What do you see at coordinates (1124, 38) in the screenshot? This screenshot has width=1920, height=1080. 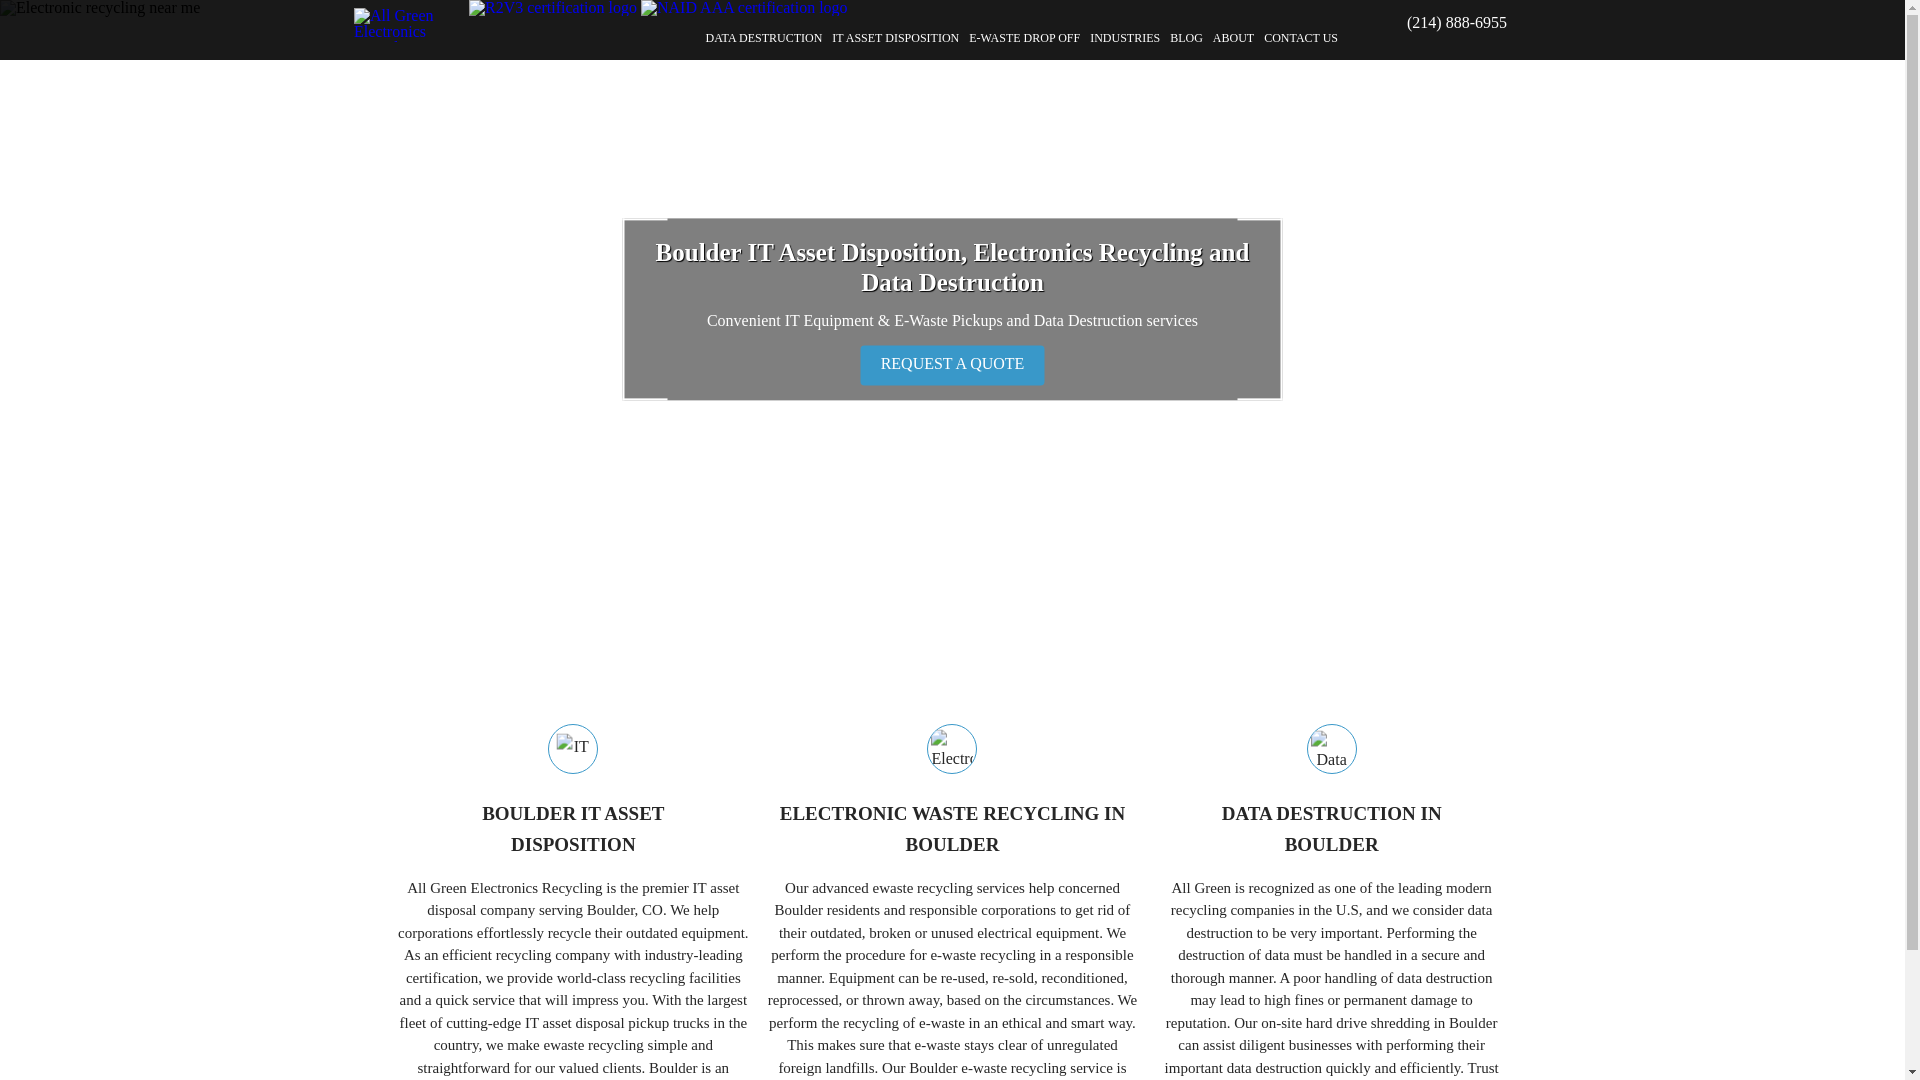 I see `ABOUT` at bounding box center [1124, 38].